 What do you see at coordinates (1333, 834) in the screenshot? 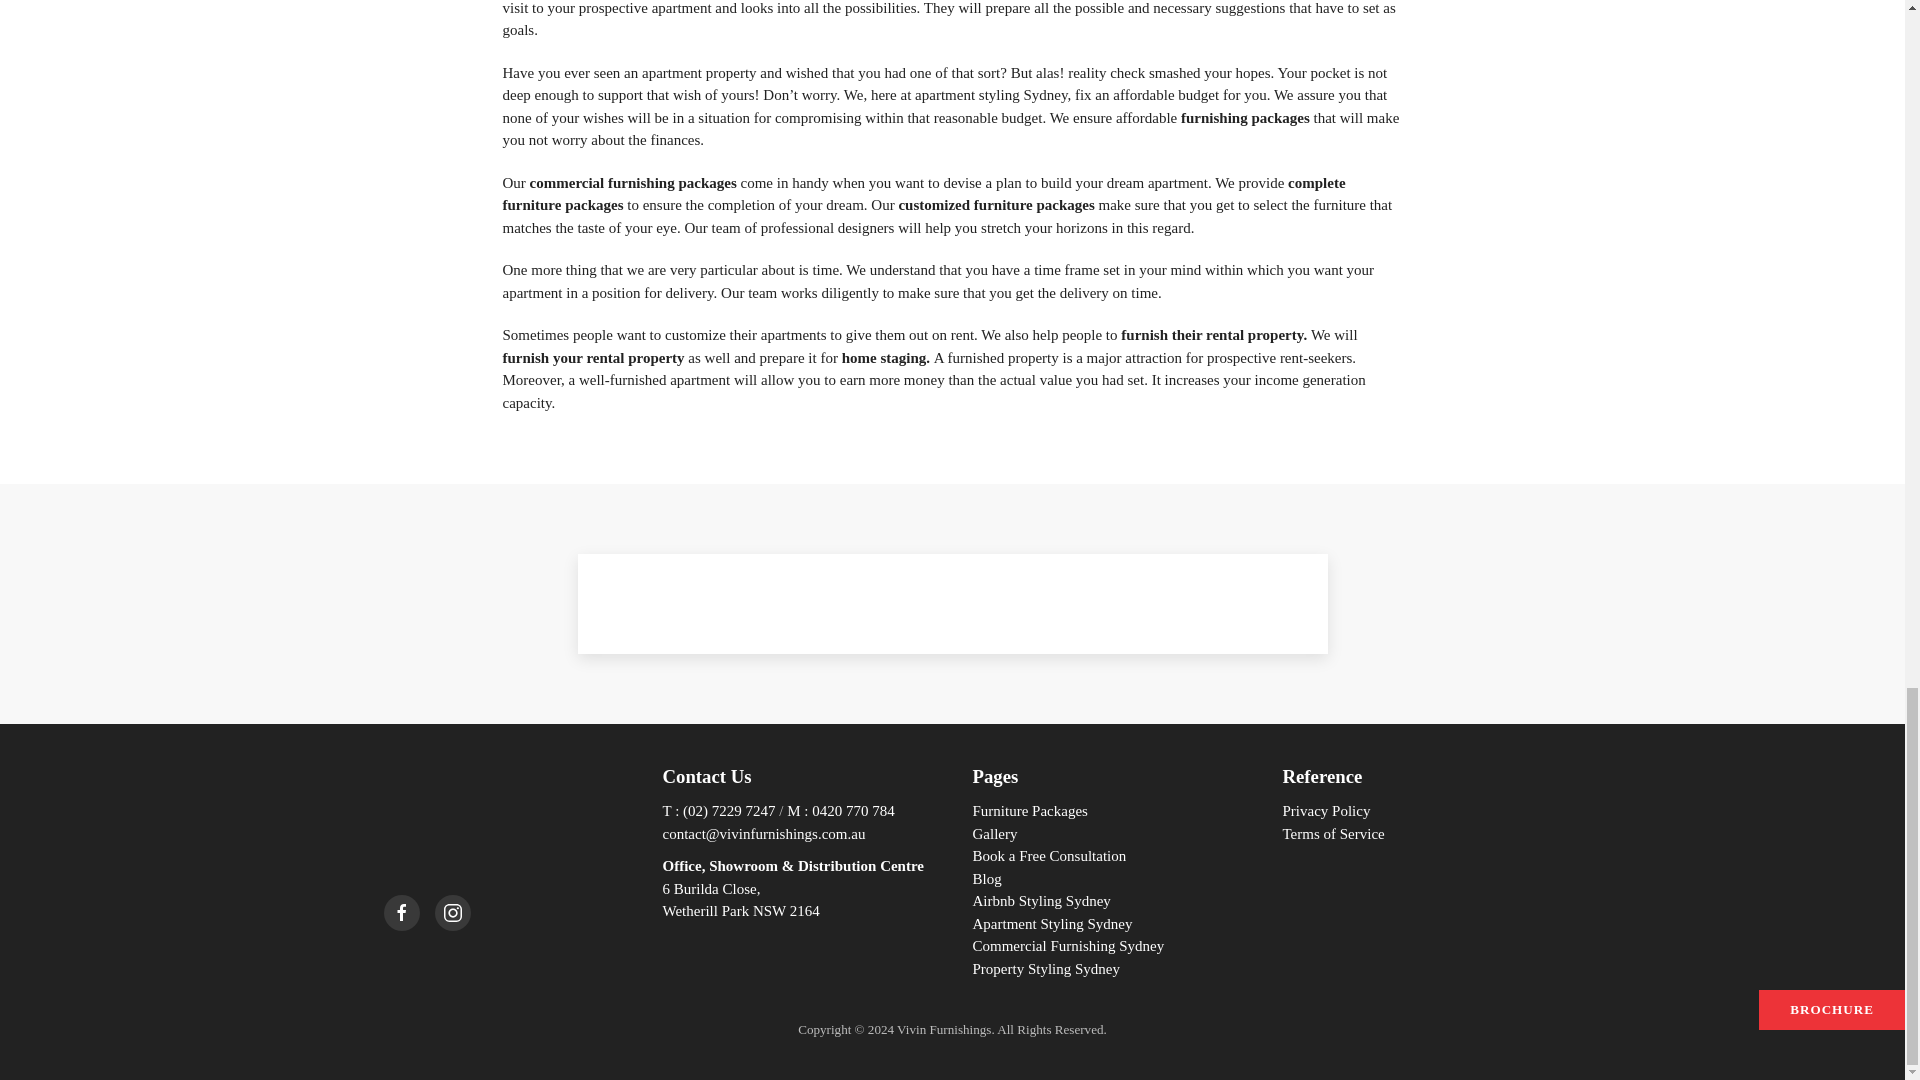
I see `Terms of Service` at bounding box center [1333, 834].